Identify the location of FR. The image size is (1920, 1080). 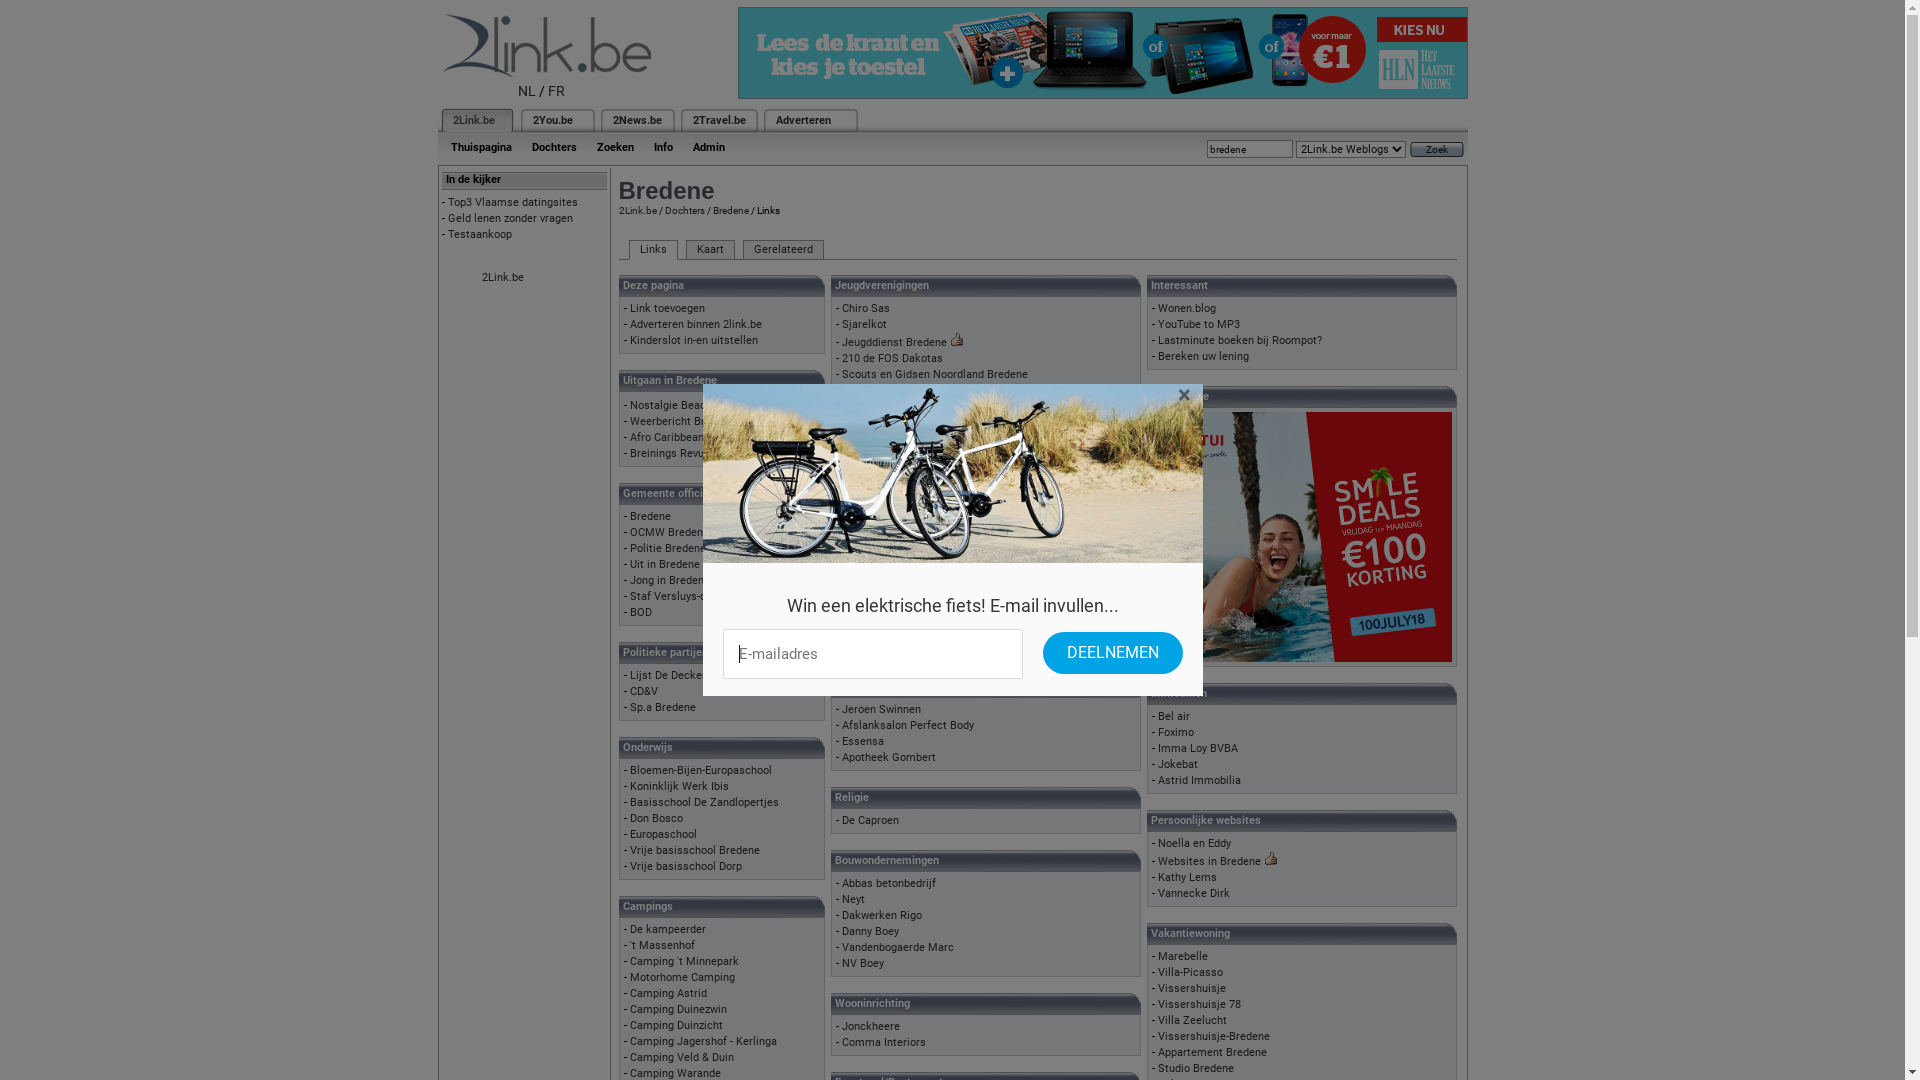
(556, 91).